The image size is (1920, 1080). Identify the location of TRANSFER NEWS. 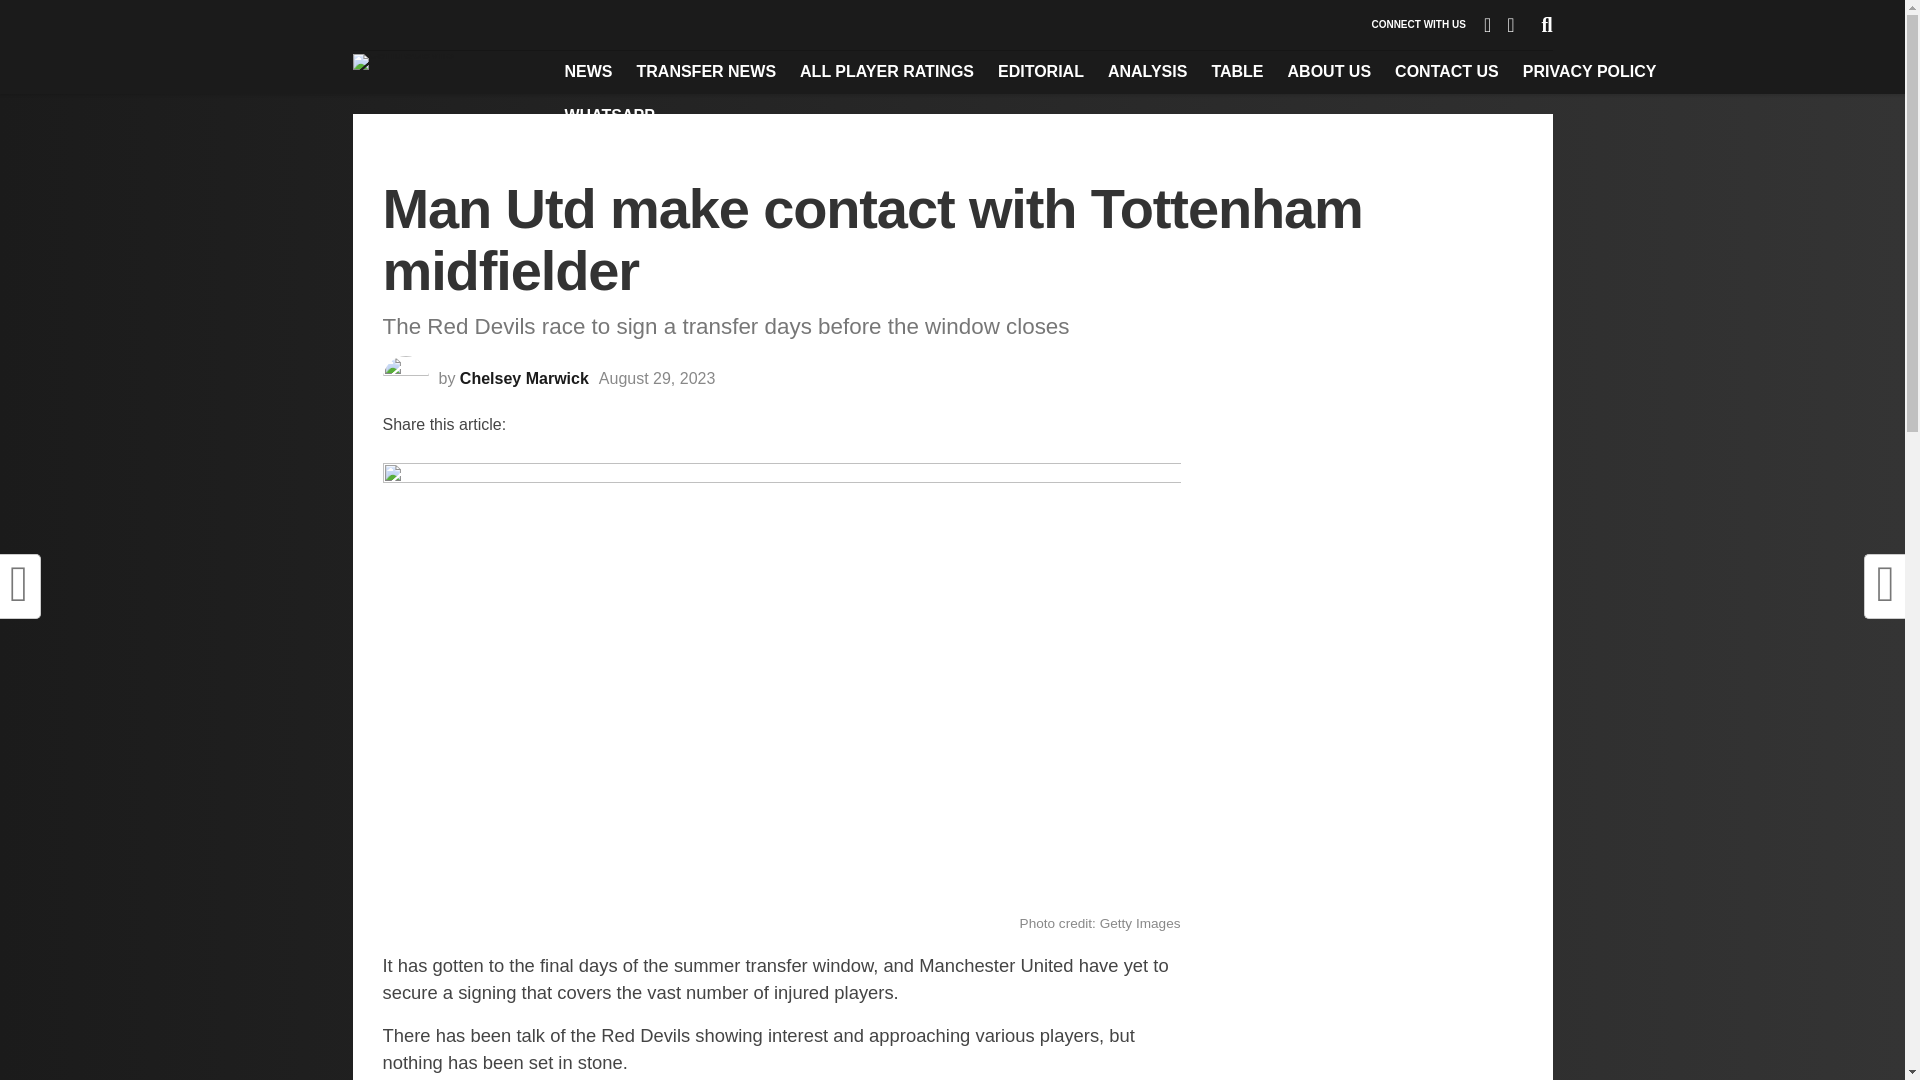
(706, 71).